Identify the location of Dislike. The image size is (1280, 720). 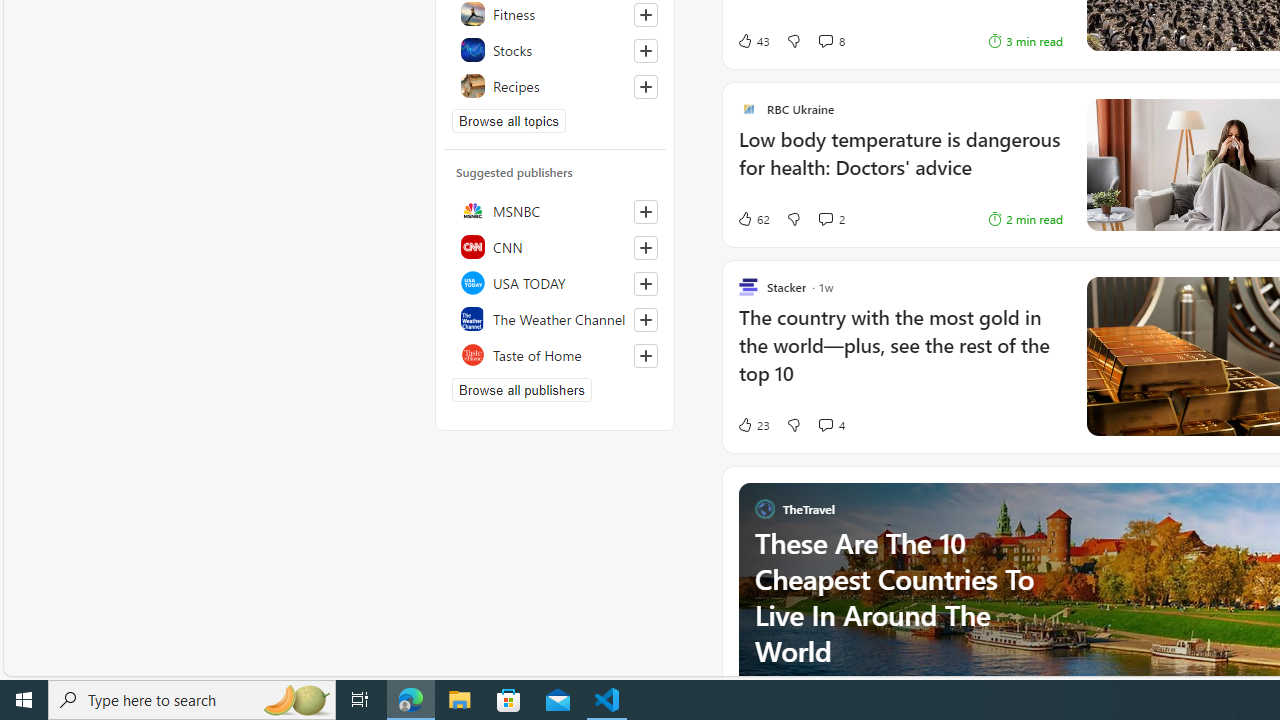
(793, 425).